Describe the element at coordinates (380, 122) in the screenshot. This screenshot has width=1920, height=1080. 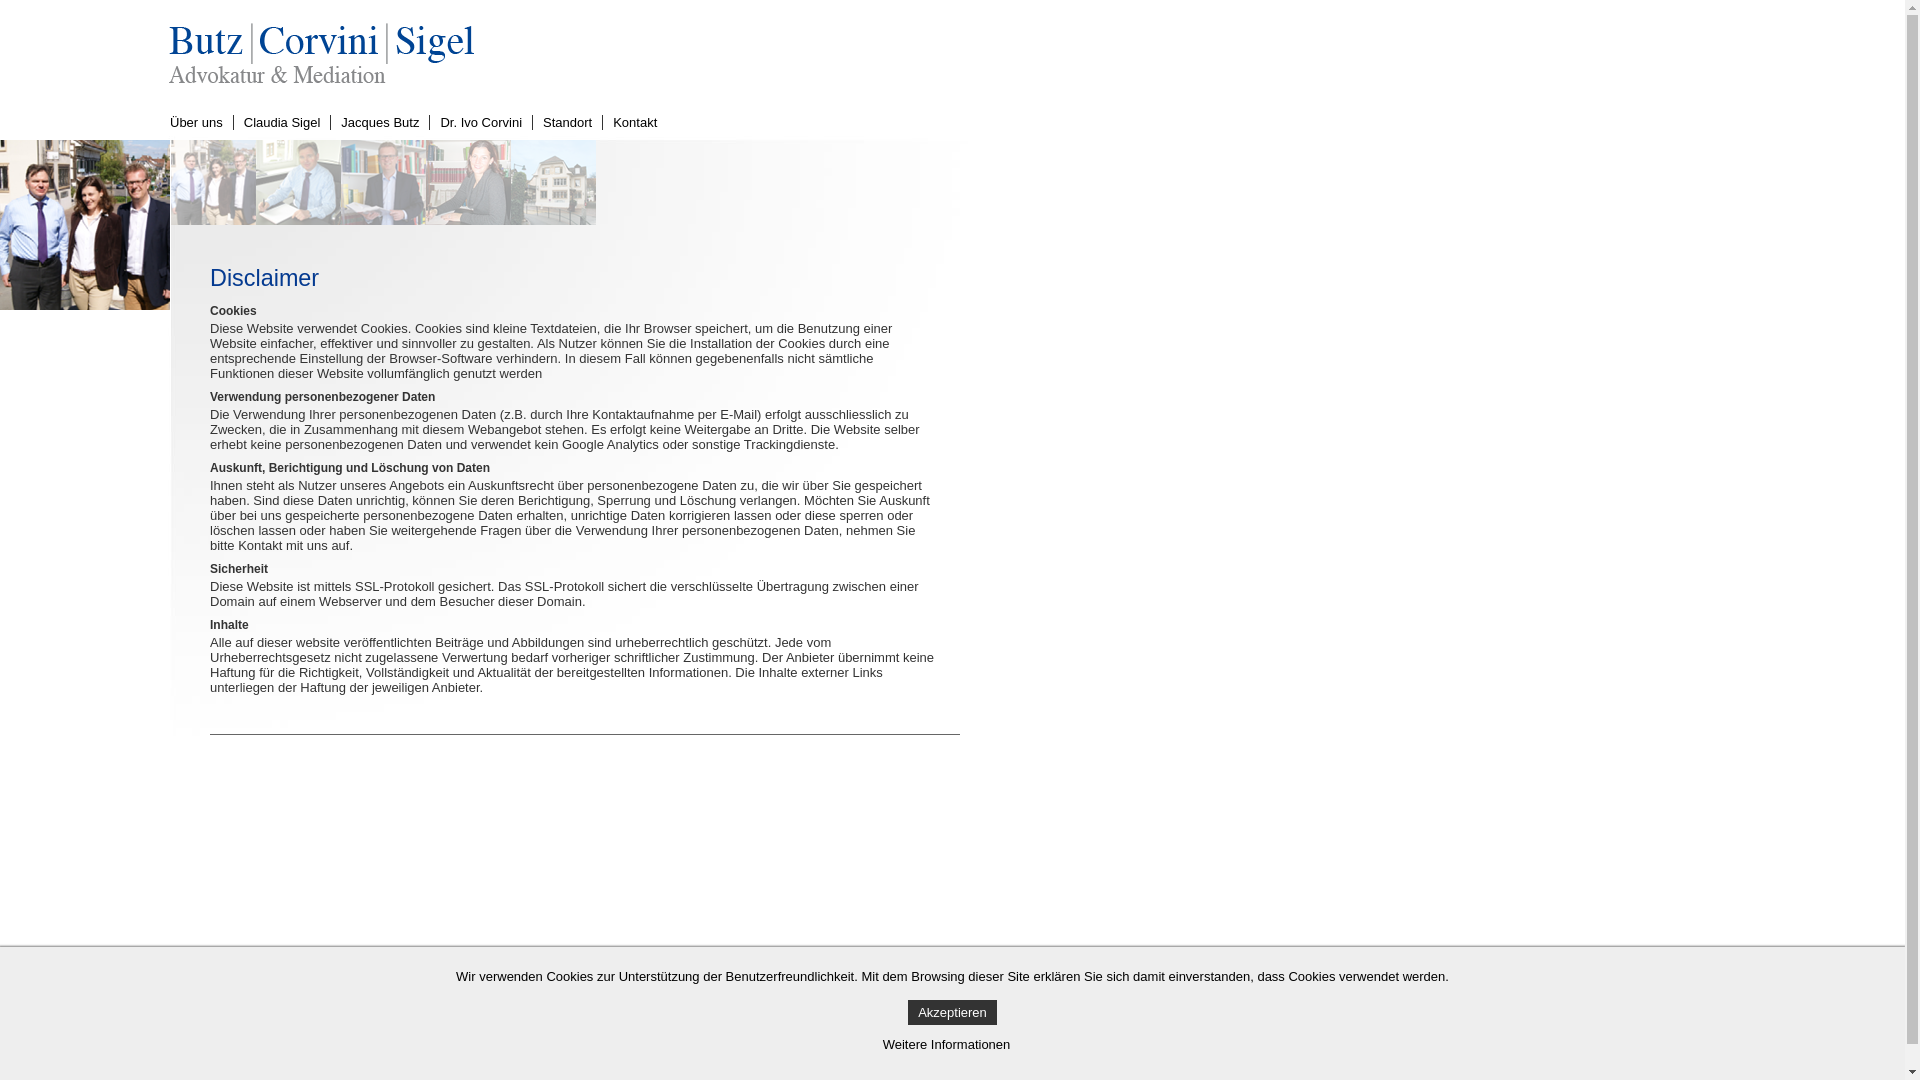
I see `Jacques Butz` at that location.